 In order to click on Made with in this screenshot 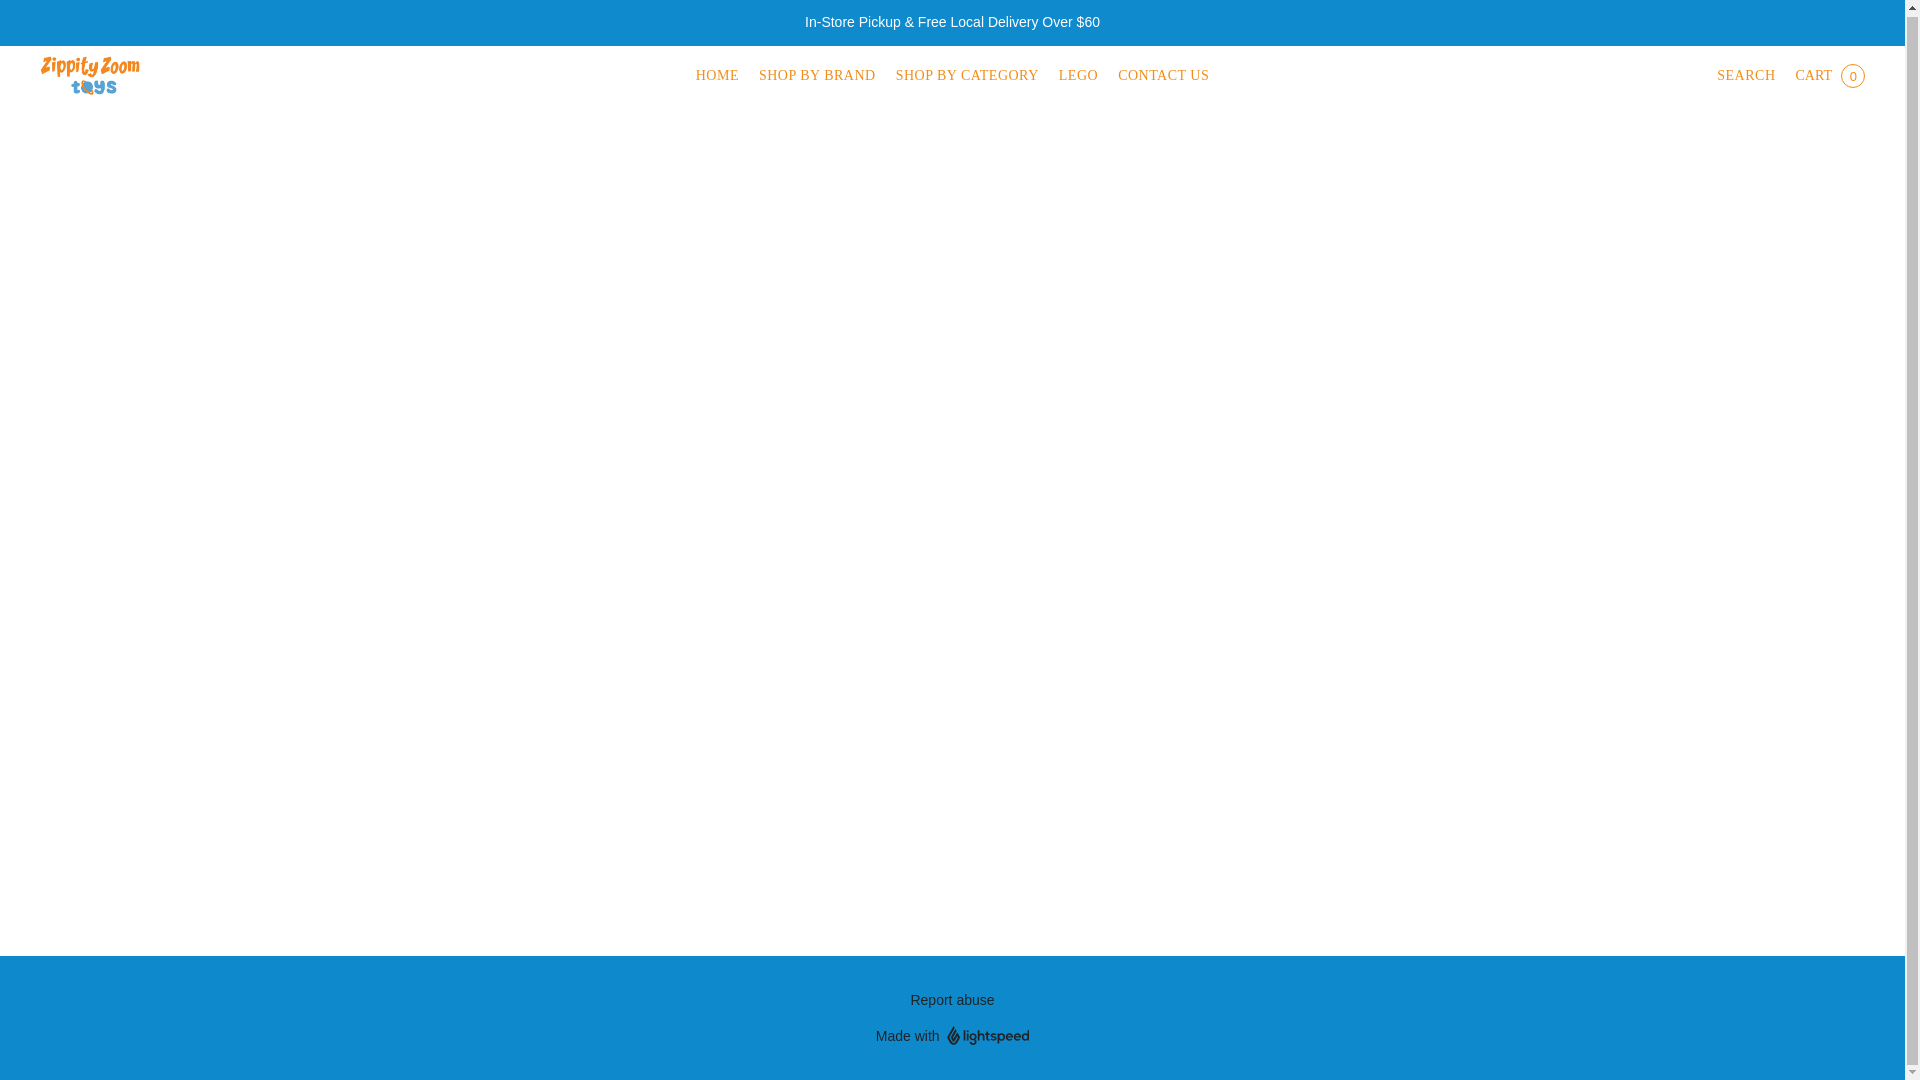, I will do `click(952, 1035)`.